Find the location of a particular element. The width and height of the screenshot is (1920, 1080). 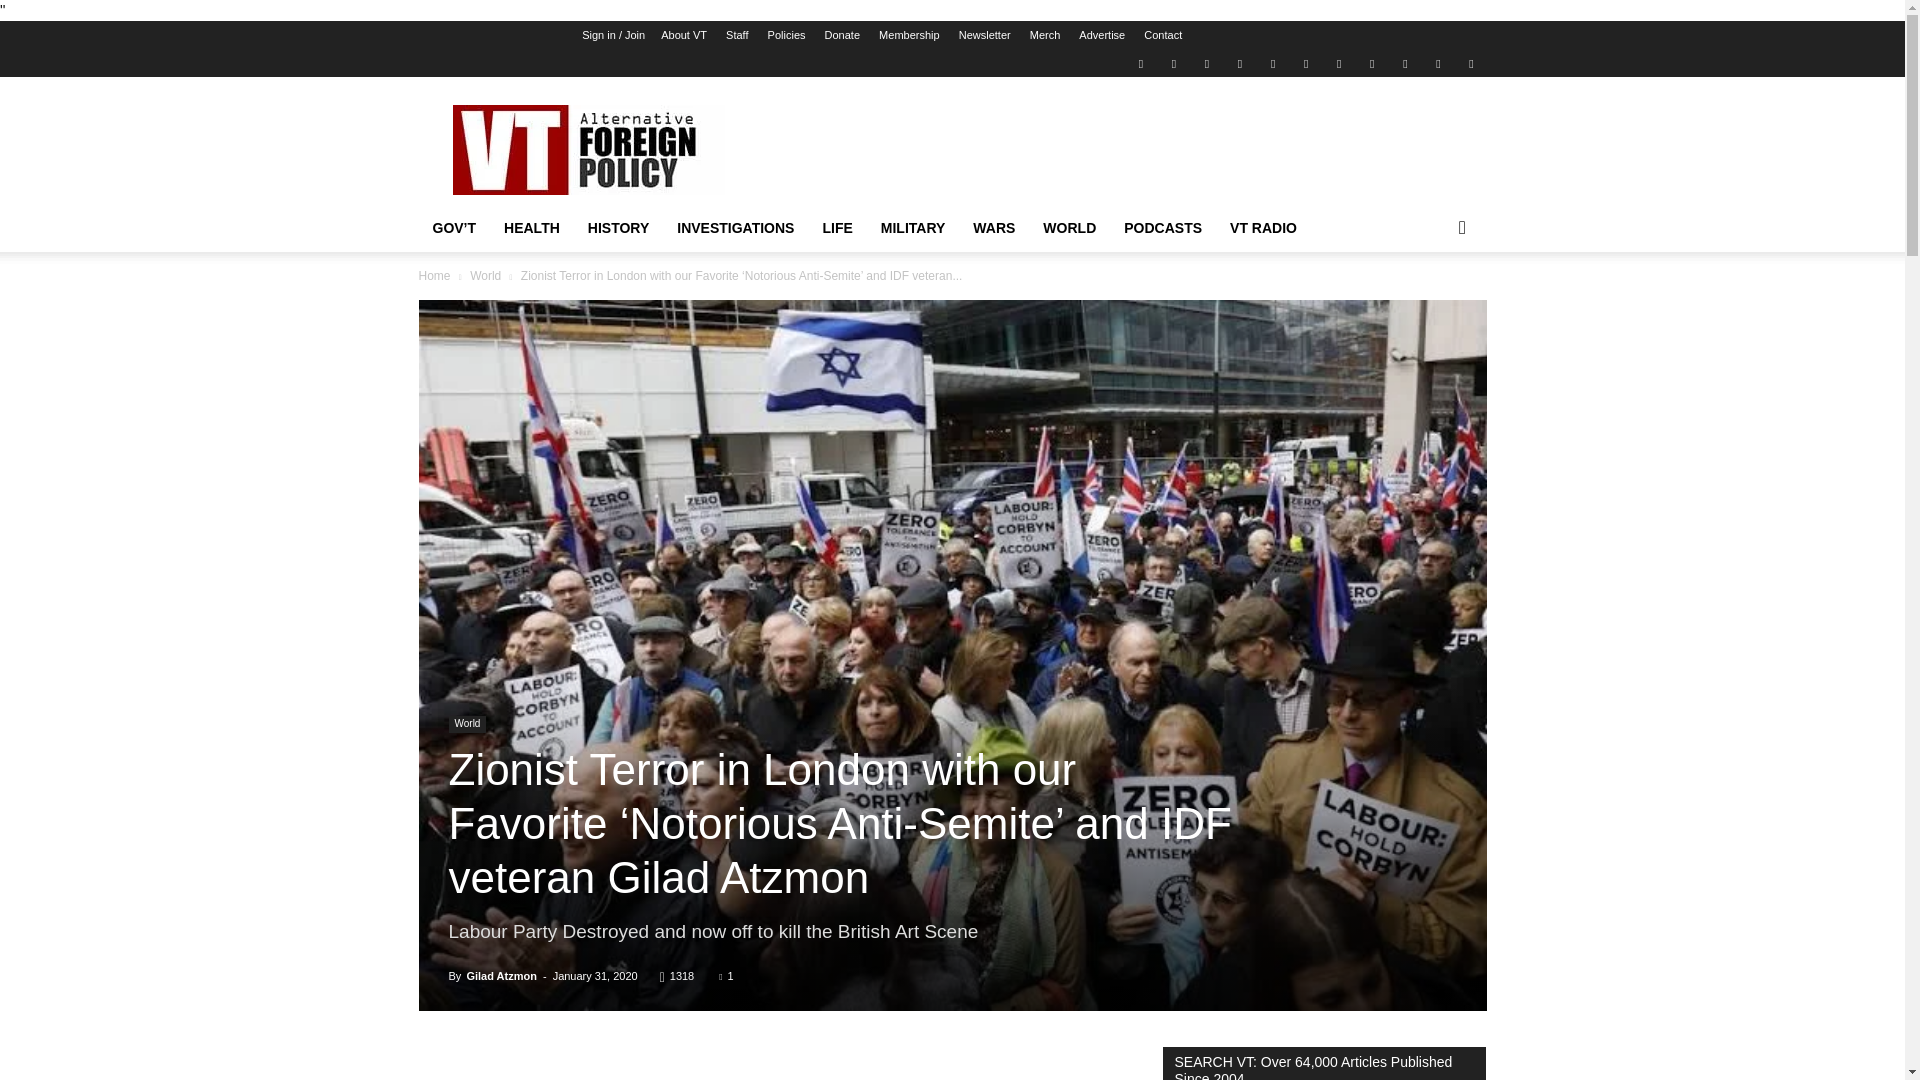

Contact is located at coordinates (1163, 35).